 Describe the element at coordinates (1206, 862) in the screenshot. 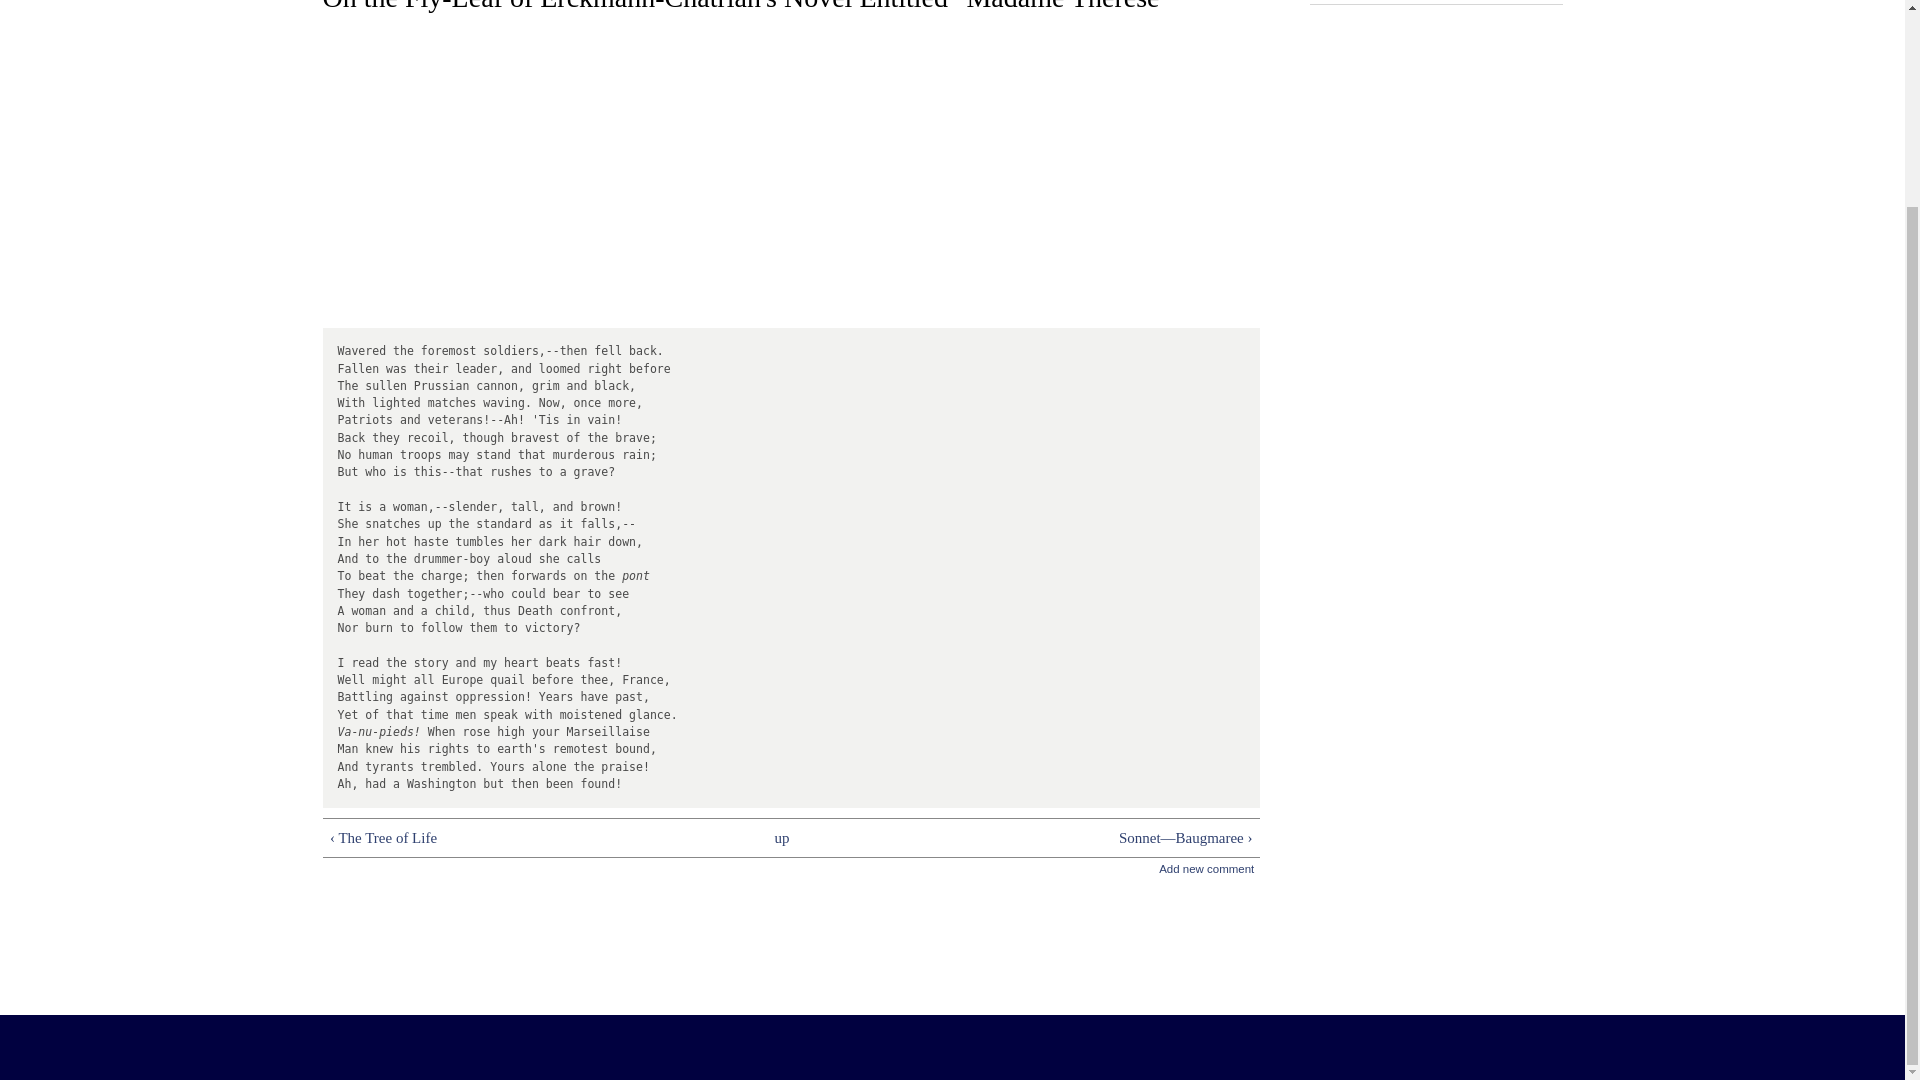

I see `Add new comment` at that location.